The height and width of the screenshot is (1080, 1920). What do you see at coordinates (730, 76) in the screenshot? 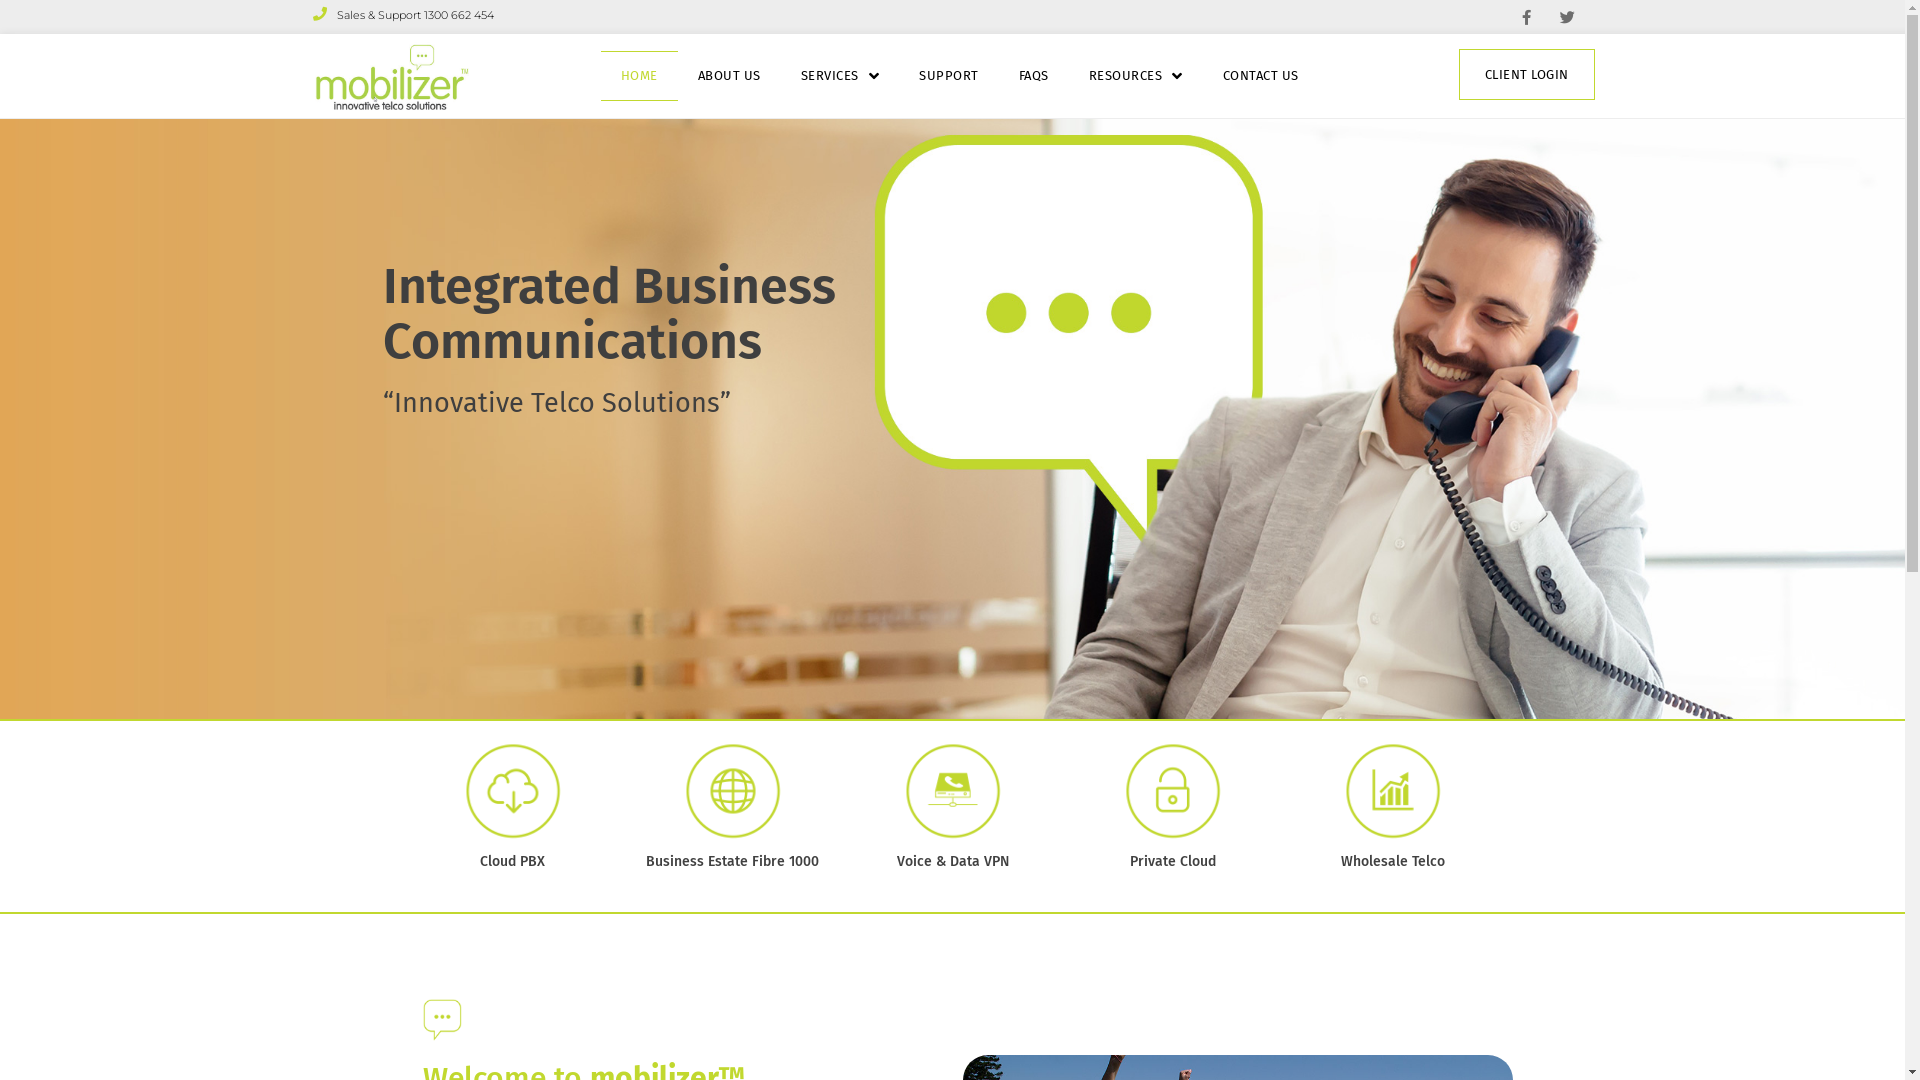
I see `ABOUT US` at bounding box center [730, 76].